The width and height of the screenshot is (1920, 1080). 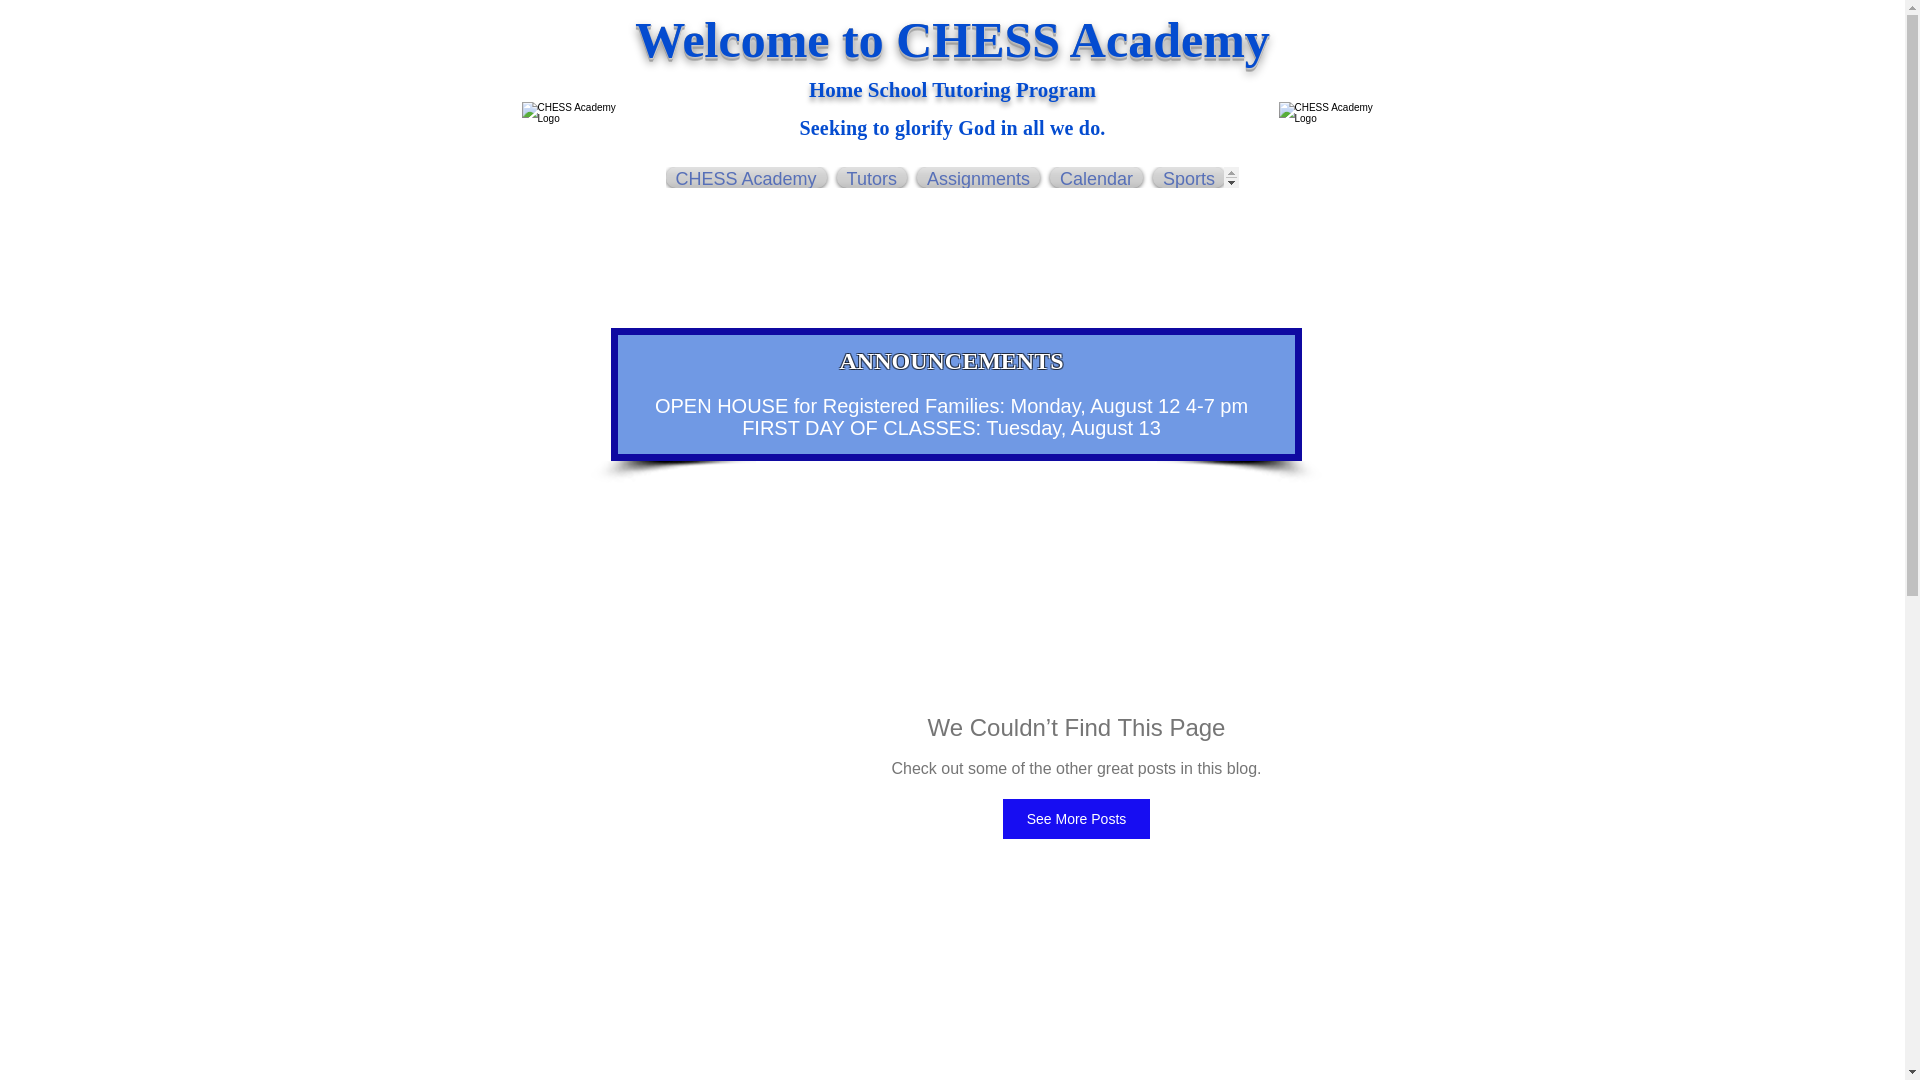 What do you see at coordinates (978, 177) in the screenshot?
I see `Assignments` at bounding box center [978, 177].